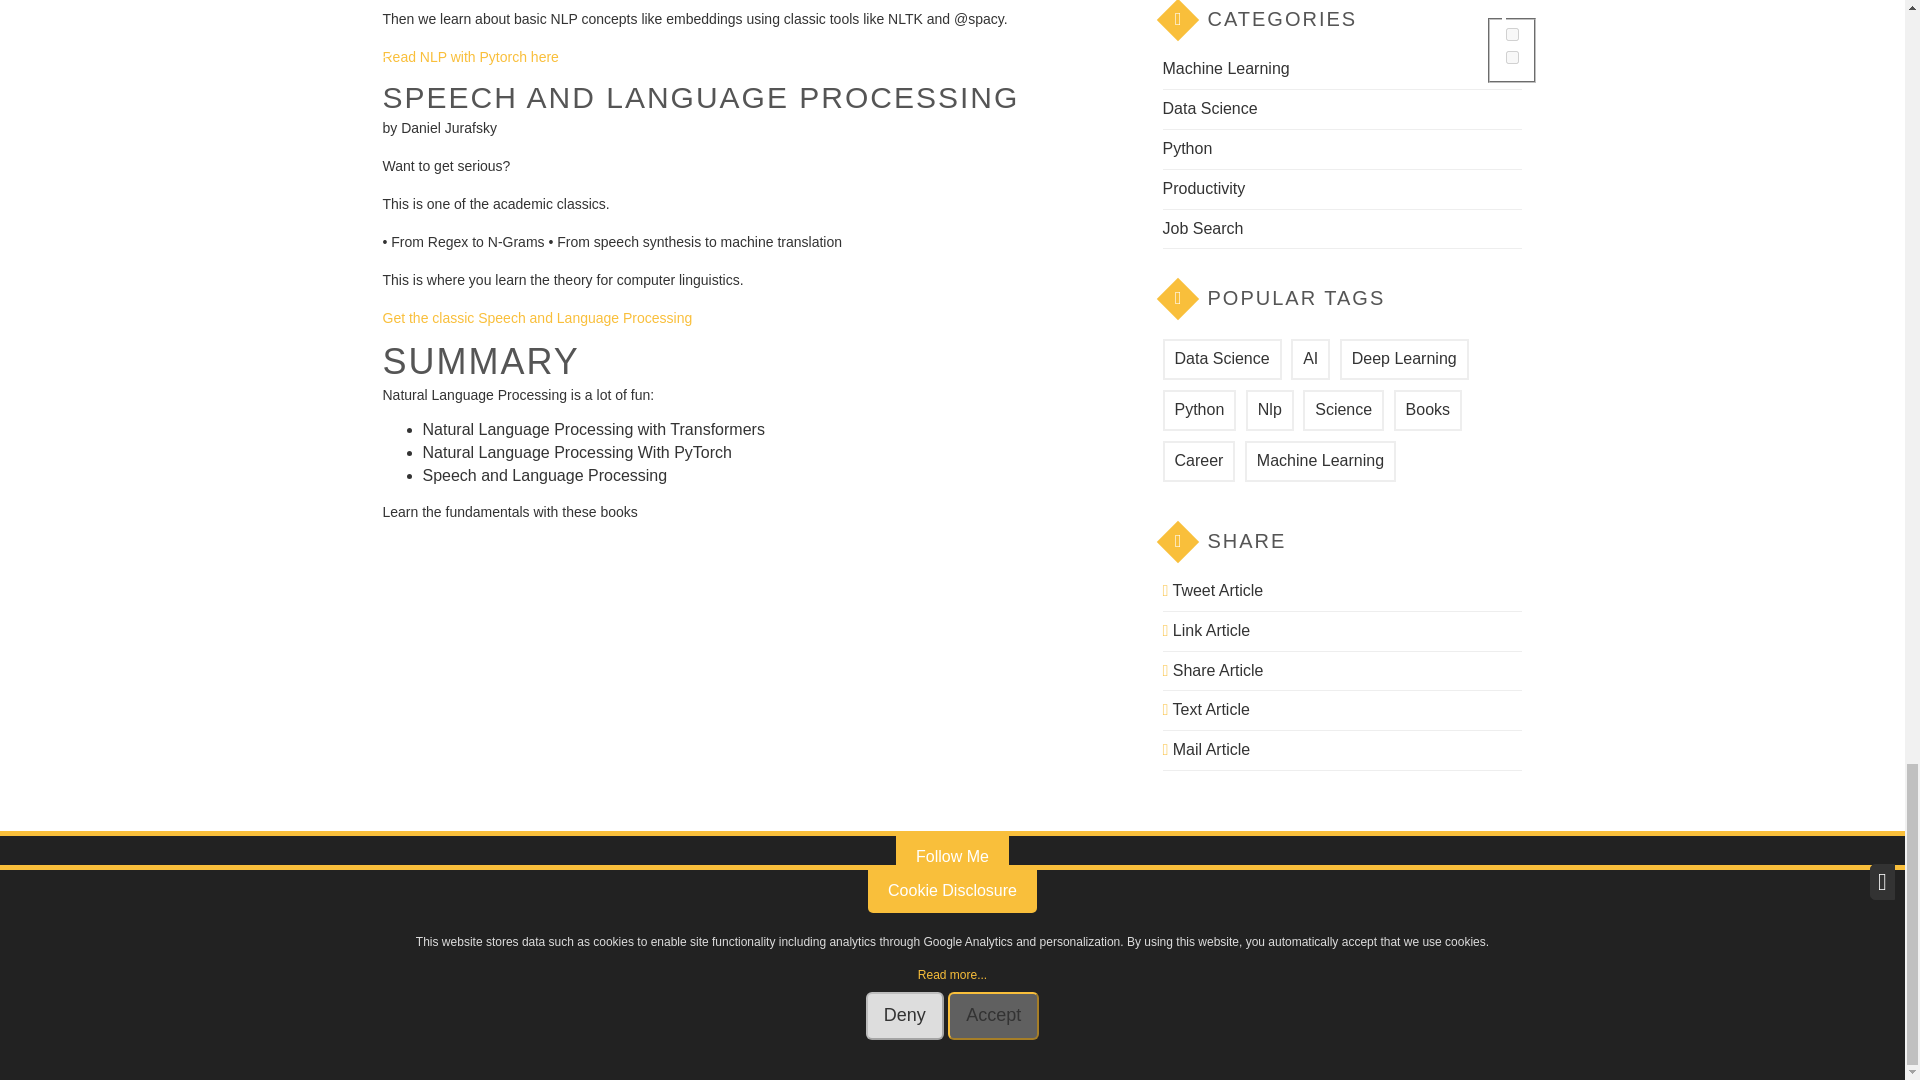 The image size is (1920, 1080). I want to click on Link Up!, so click(952, 928).